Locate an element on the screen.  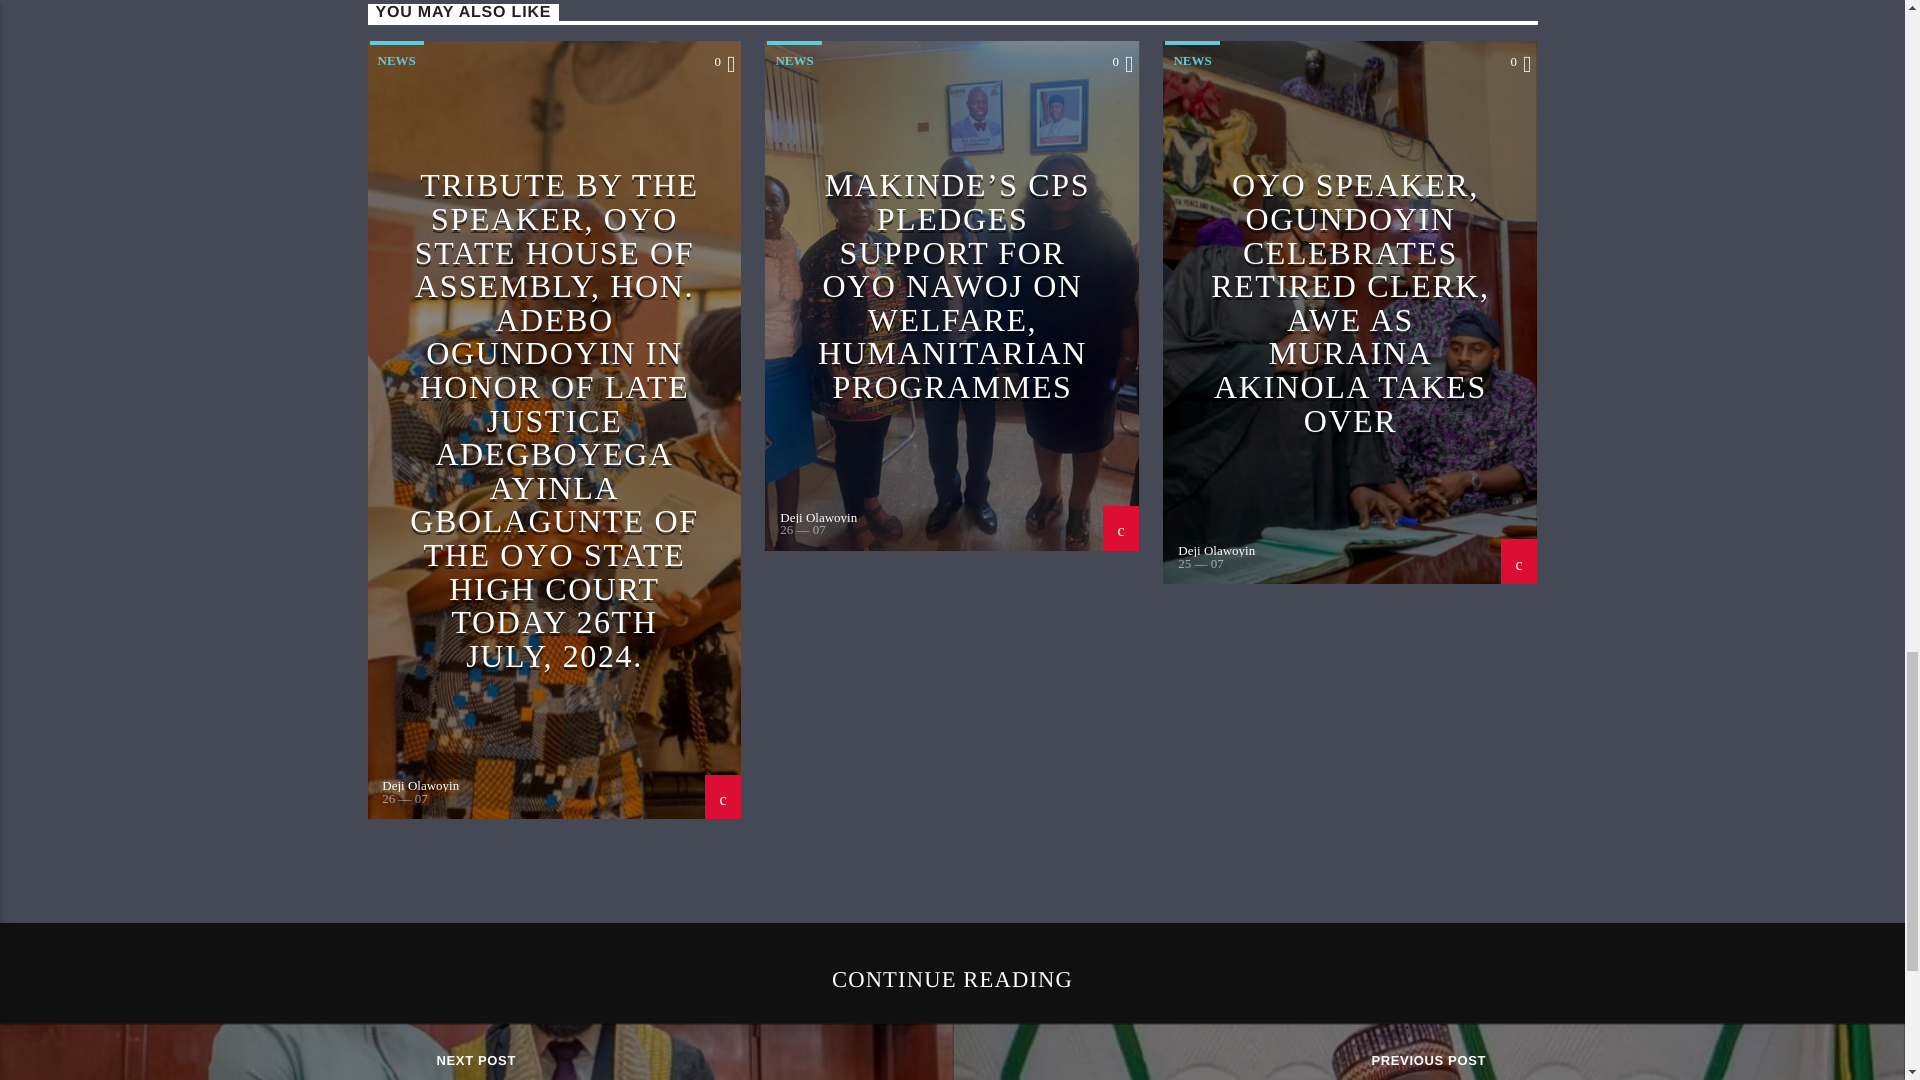
Posts by Deji Olawoyin is located at coordinates (420, 784).